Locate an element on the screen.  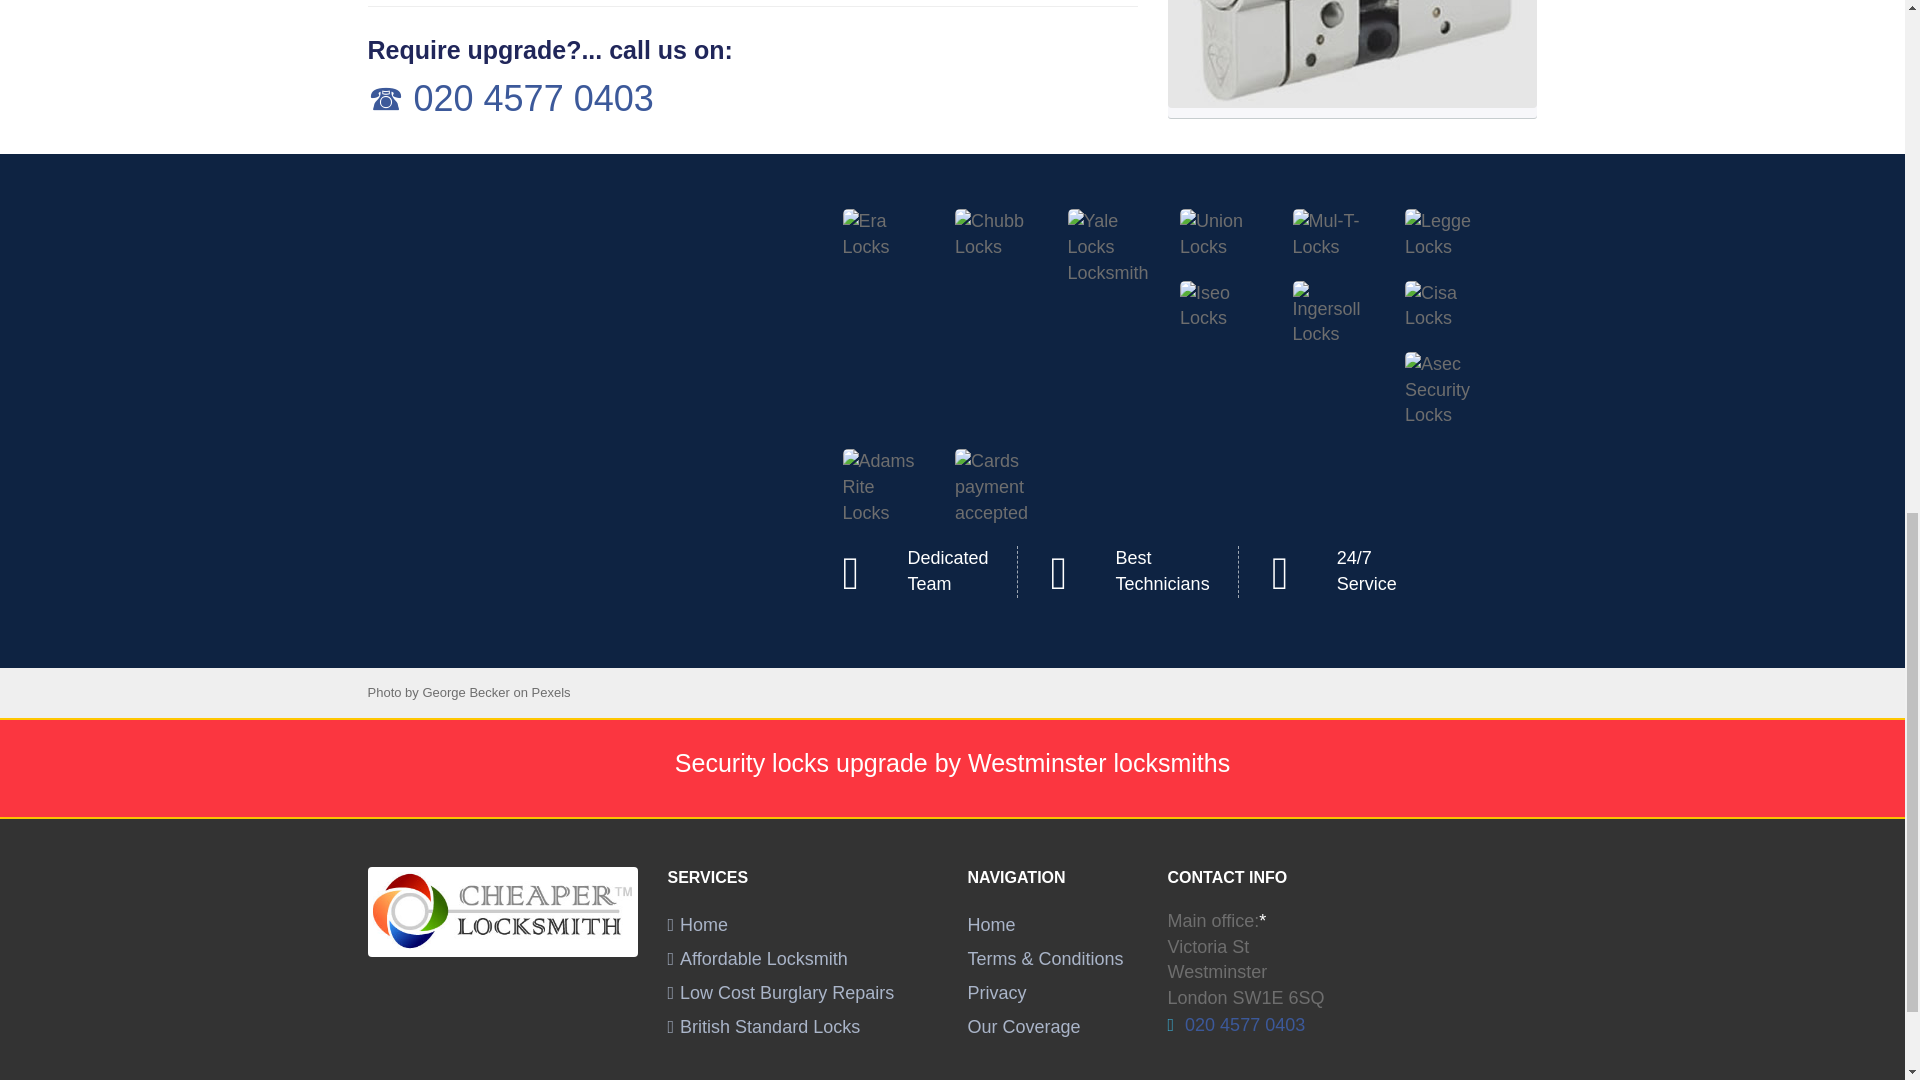
Low Cost Burglary repairs in Westminster is located at coordinates (781, 992).